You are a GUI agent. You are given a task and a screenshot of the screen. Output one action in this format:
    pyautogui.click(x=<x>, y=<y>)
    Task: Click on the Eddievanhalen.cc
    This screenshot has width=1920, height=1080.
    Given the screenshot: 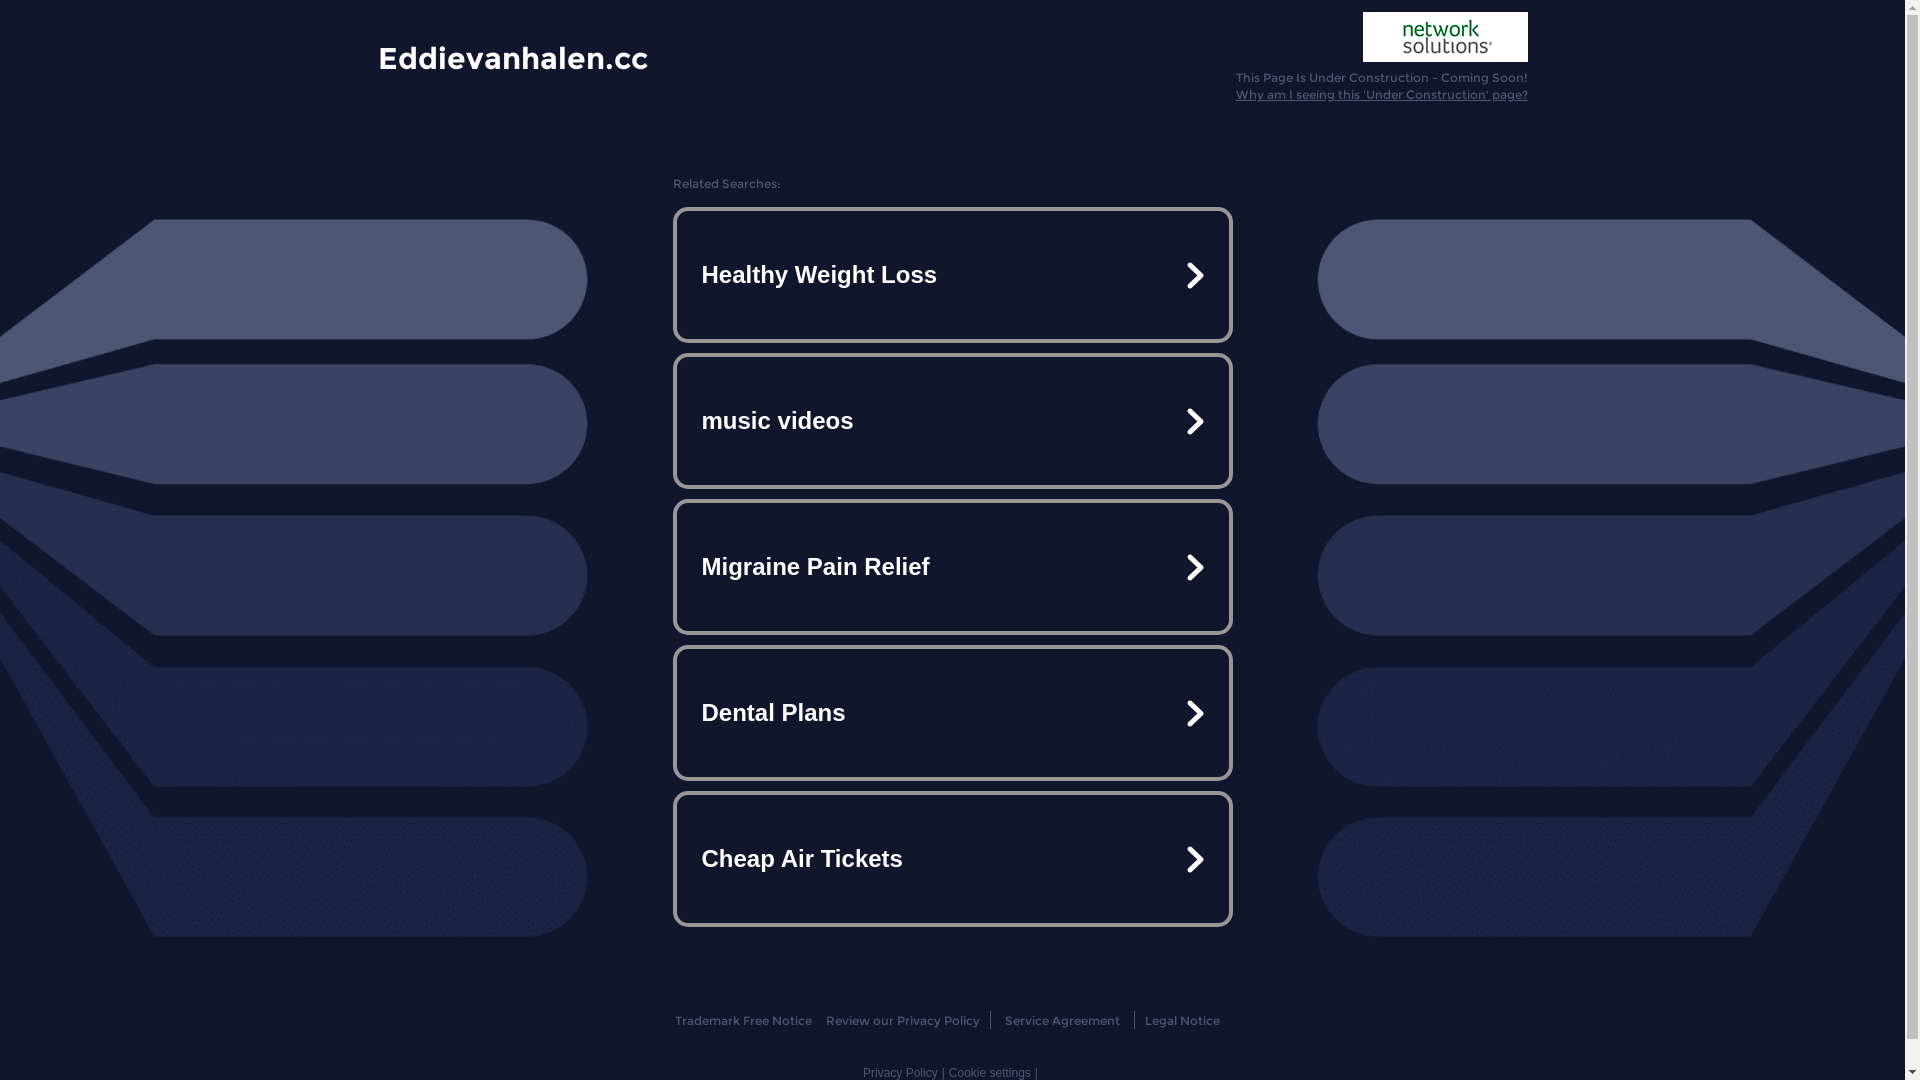 What is the action you would take?
    pyautogui.click(x=513, y=57)
    